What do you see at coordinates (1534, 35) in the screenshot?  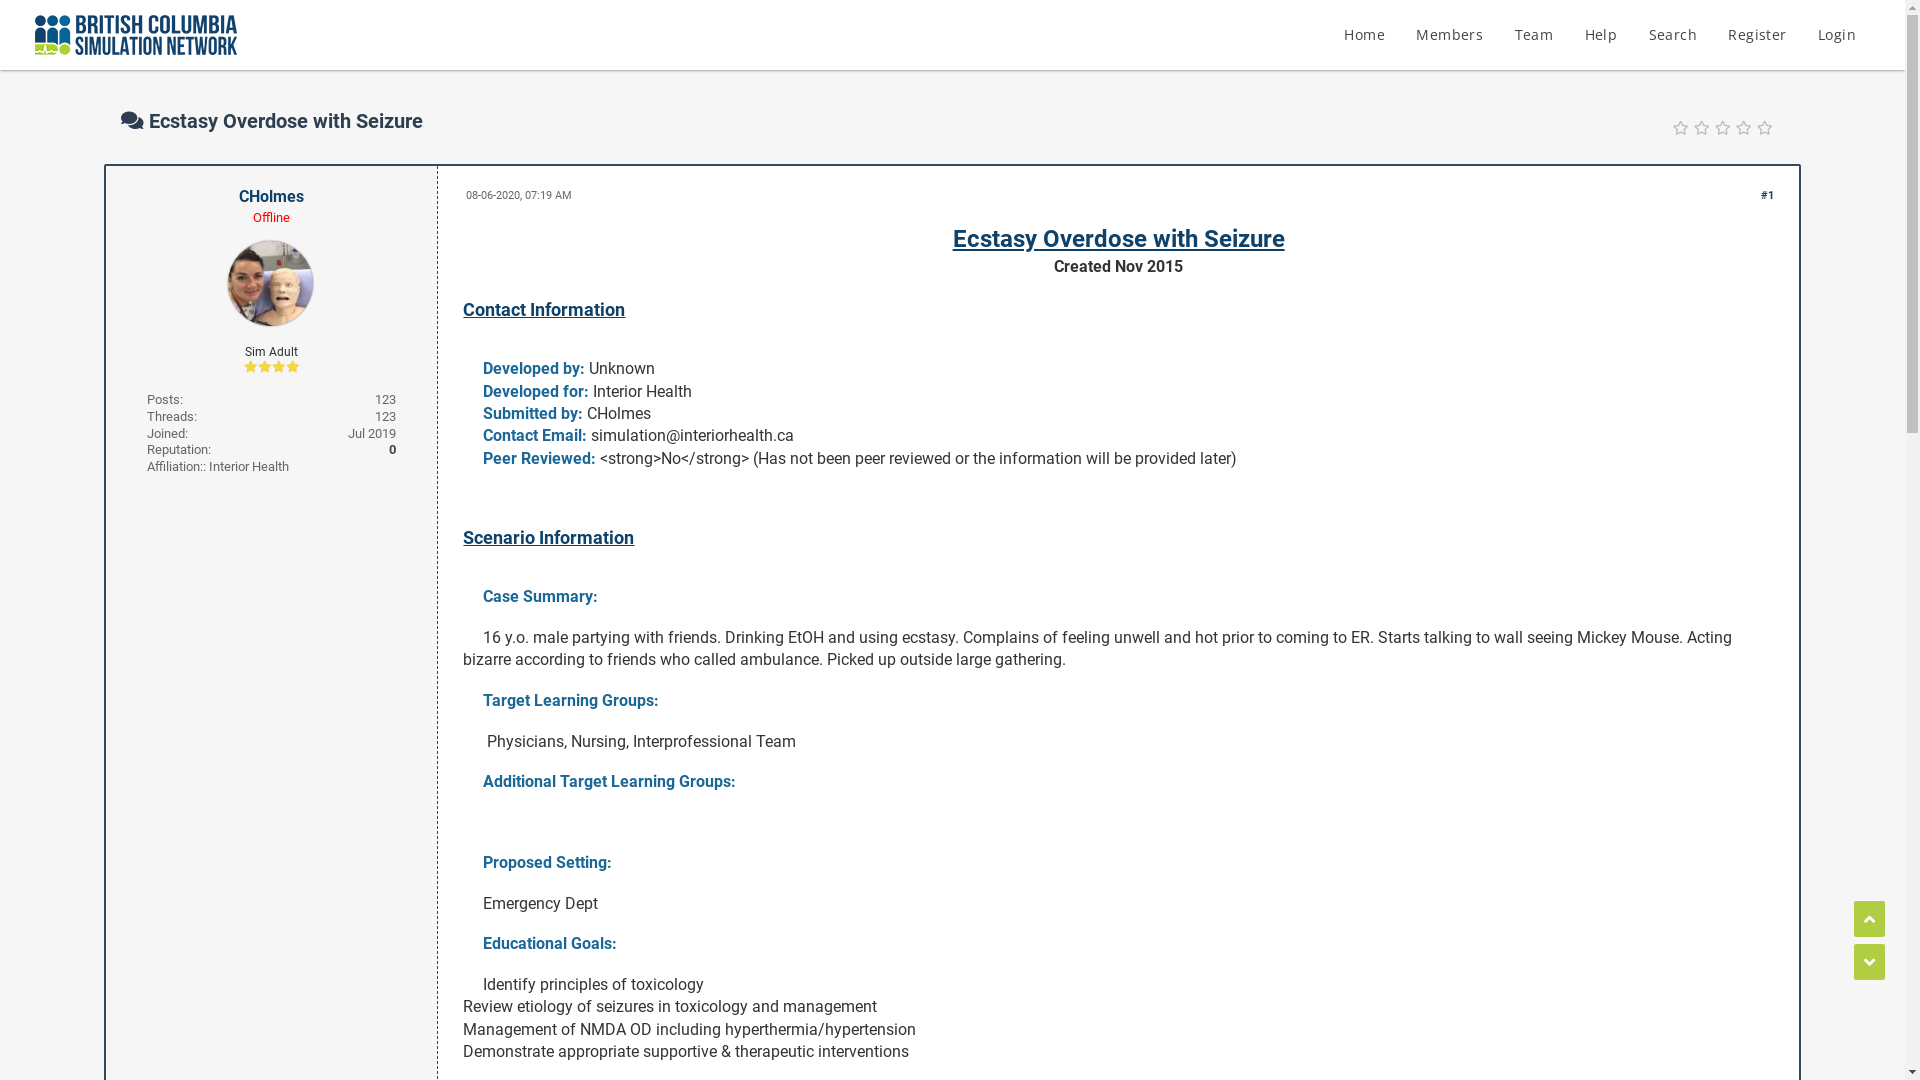 I see `Team` at bounding box center [1534, 35].